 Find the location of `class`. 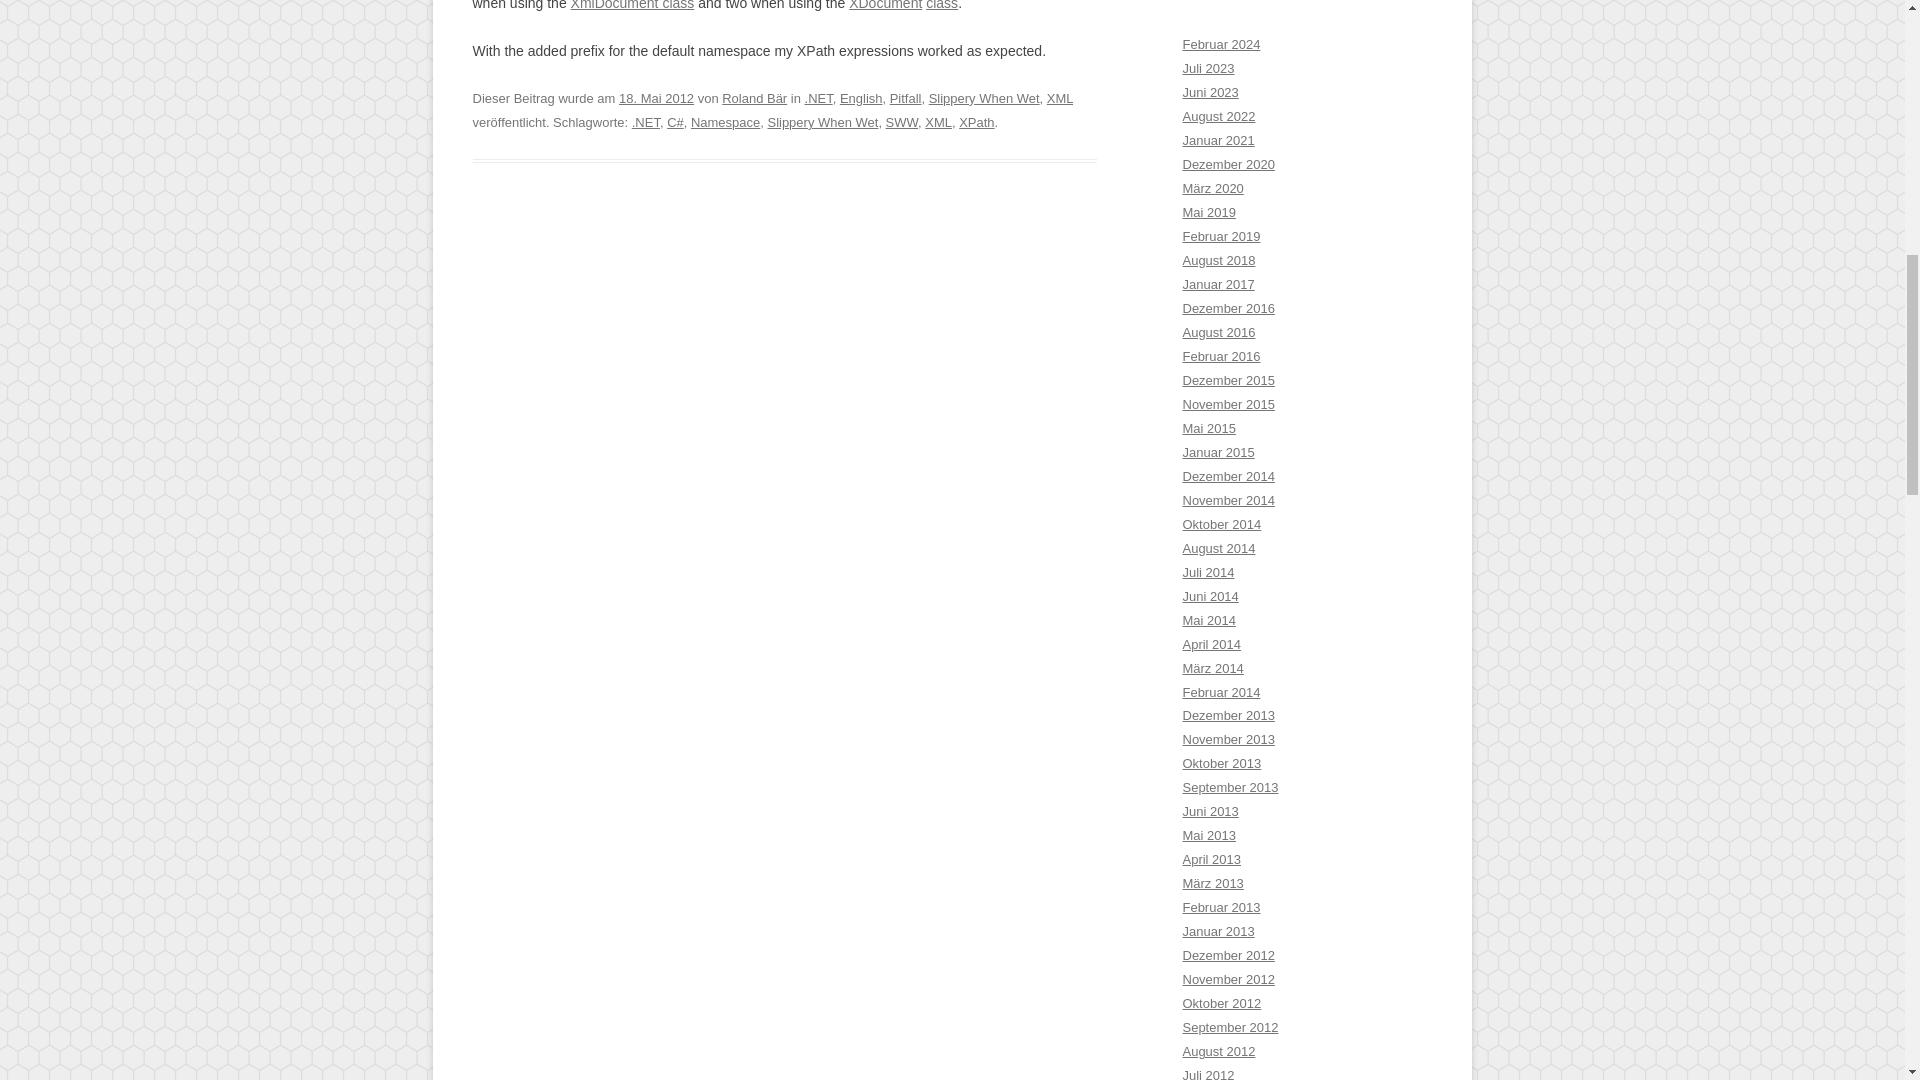

class is located at coordinates (942, 5).